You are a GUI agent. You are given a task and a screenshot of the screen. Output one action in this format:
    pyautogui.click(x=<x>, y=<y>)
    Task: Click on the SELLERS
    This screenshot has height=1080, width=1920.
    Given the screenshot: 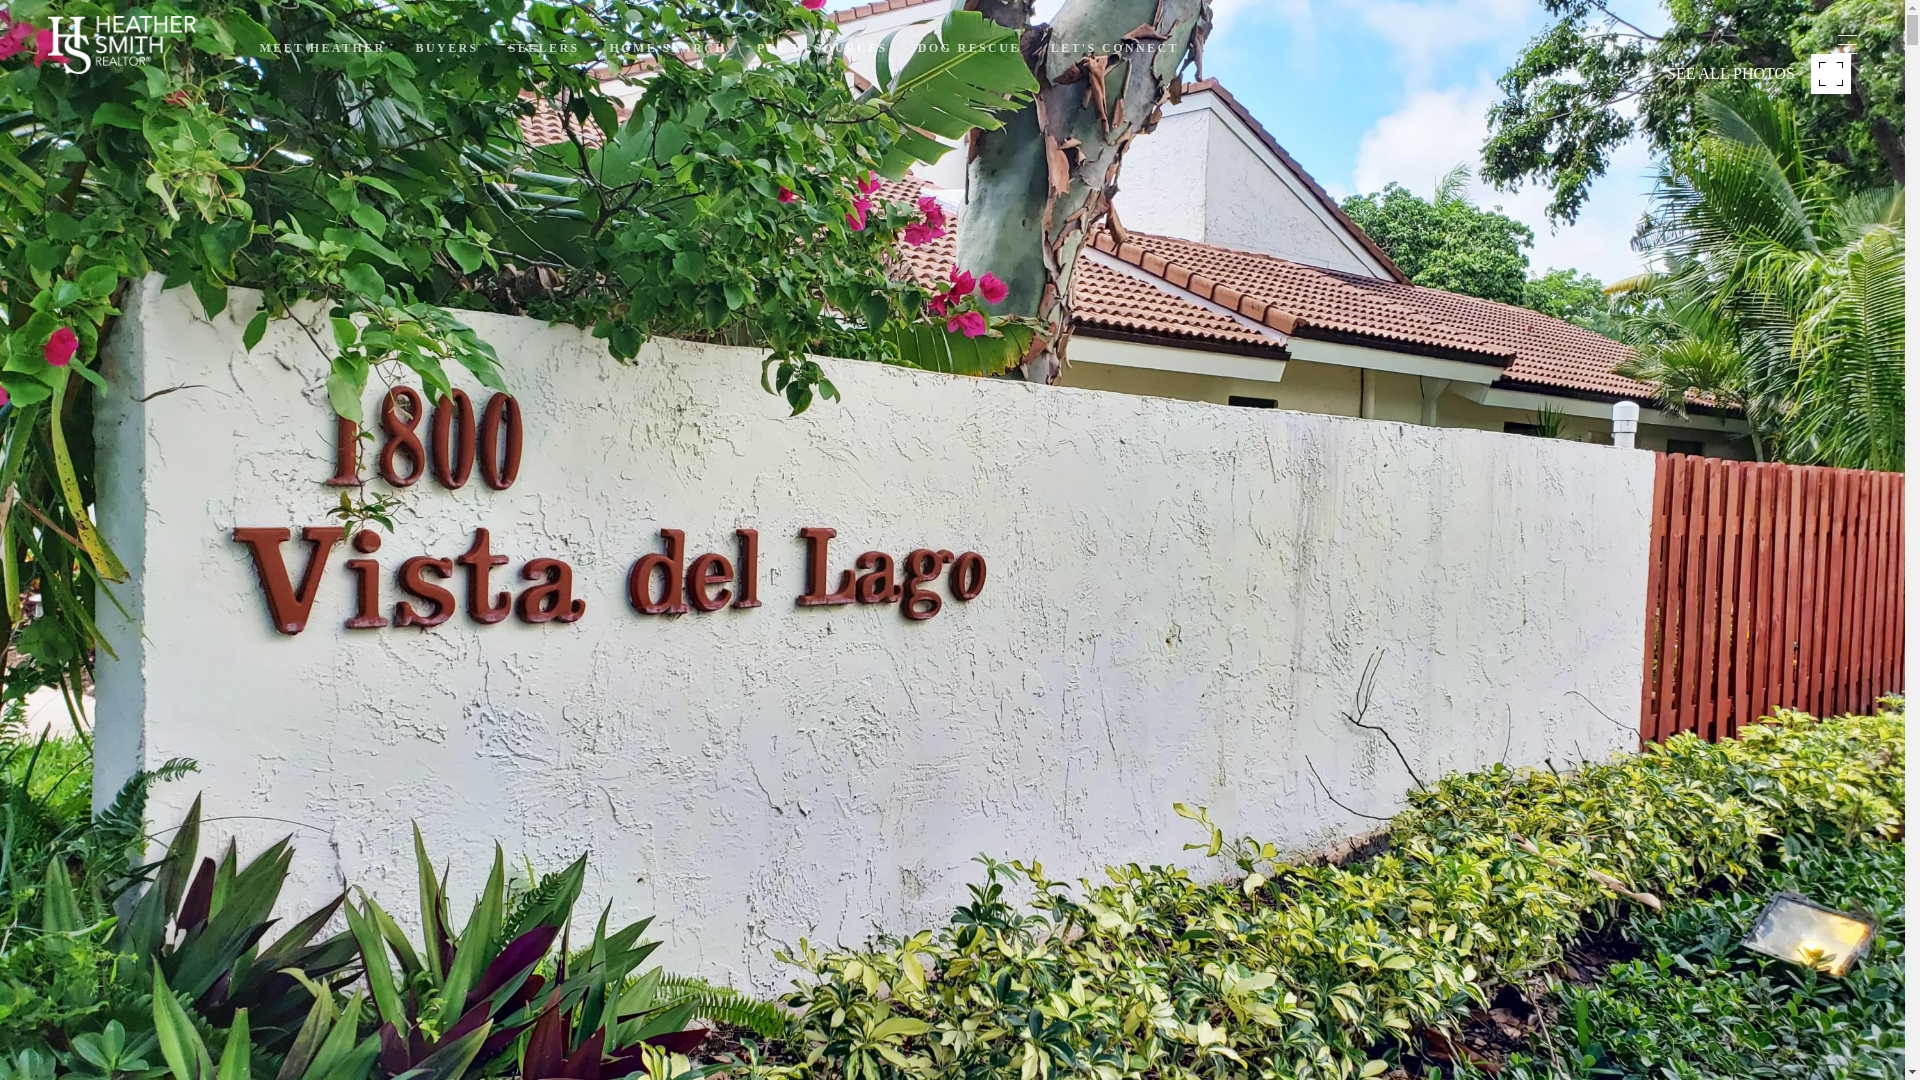 What is the action you would take?
    pyautogui.click(x=544, y=48)
    